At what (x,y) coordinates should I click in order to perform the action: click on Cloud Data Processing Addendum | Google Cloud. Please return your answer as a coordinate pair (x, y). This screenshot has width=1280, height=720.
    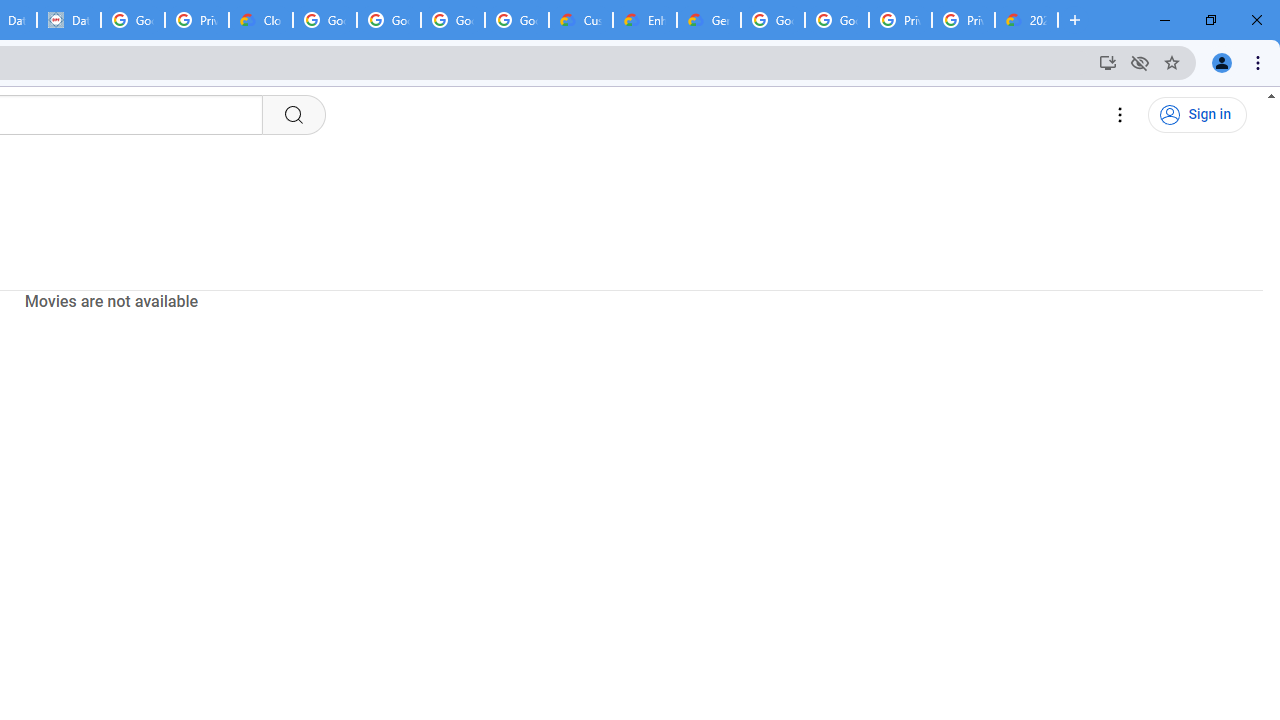
    Looking at the image, I should click on (261, 20).